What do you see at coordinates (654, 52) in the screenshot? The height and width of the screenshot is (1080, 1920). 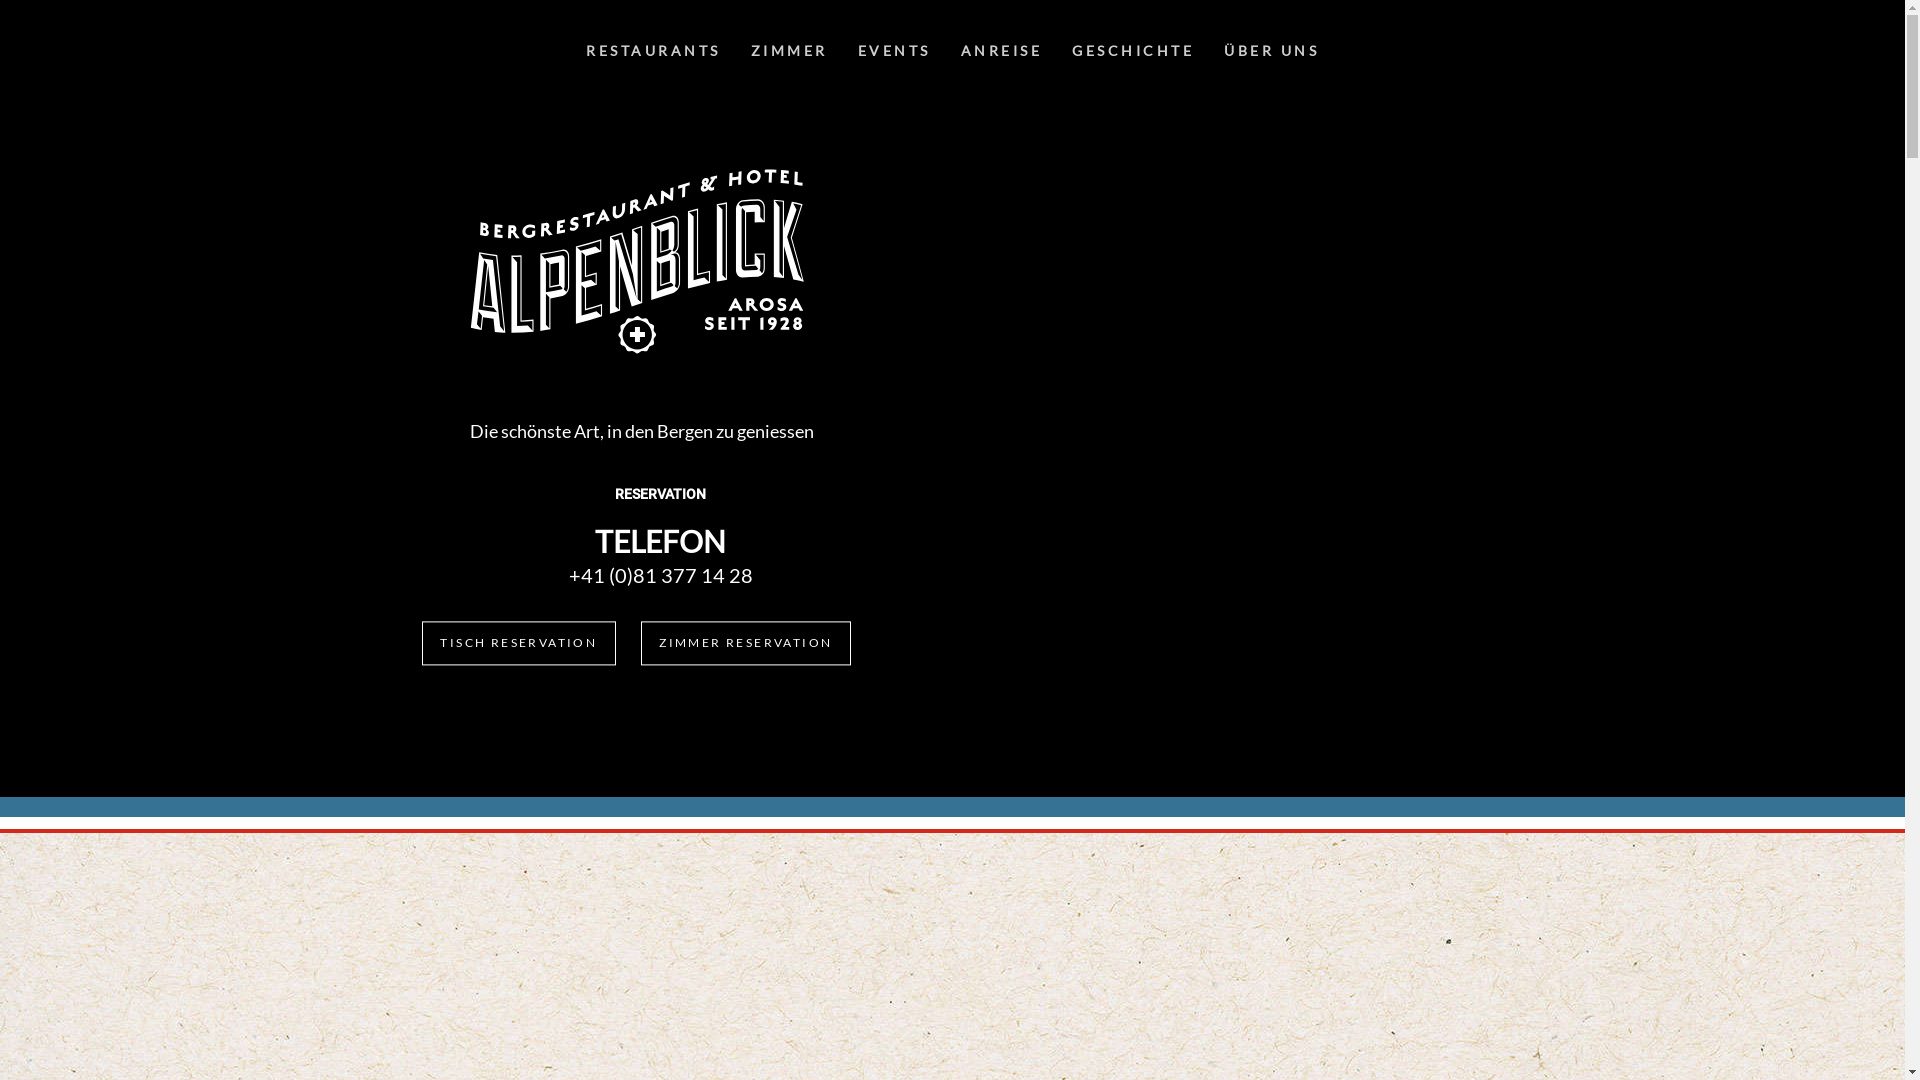 I see `RESTAURANTS` at bounding box center [654, 52].